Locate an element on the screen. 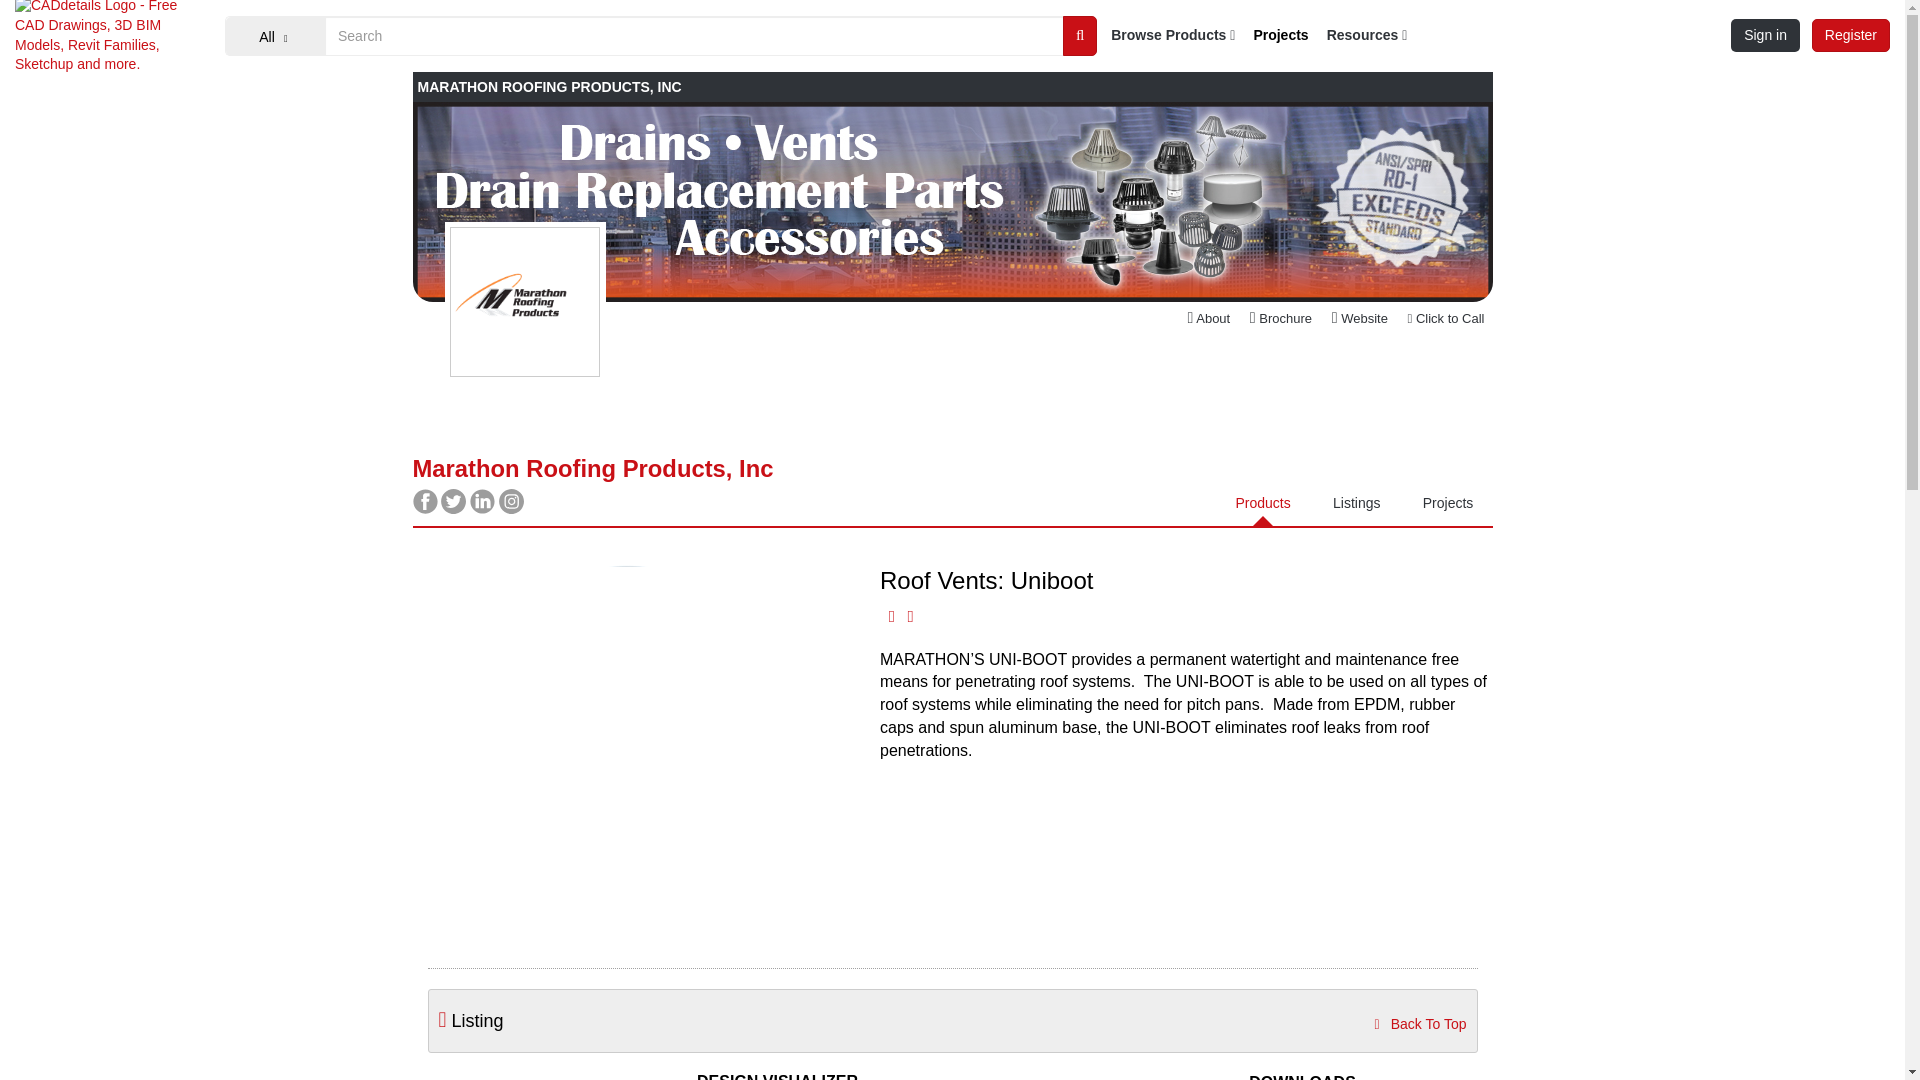 Image resolution: width=1920 pixels, height=1080 pixels. Sign in is located at coordinates (1766, 34).